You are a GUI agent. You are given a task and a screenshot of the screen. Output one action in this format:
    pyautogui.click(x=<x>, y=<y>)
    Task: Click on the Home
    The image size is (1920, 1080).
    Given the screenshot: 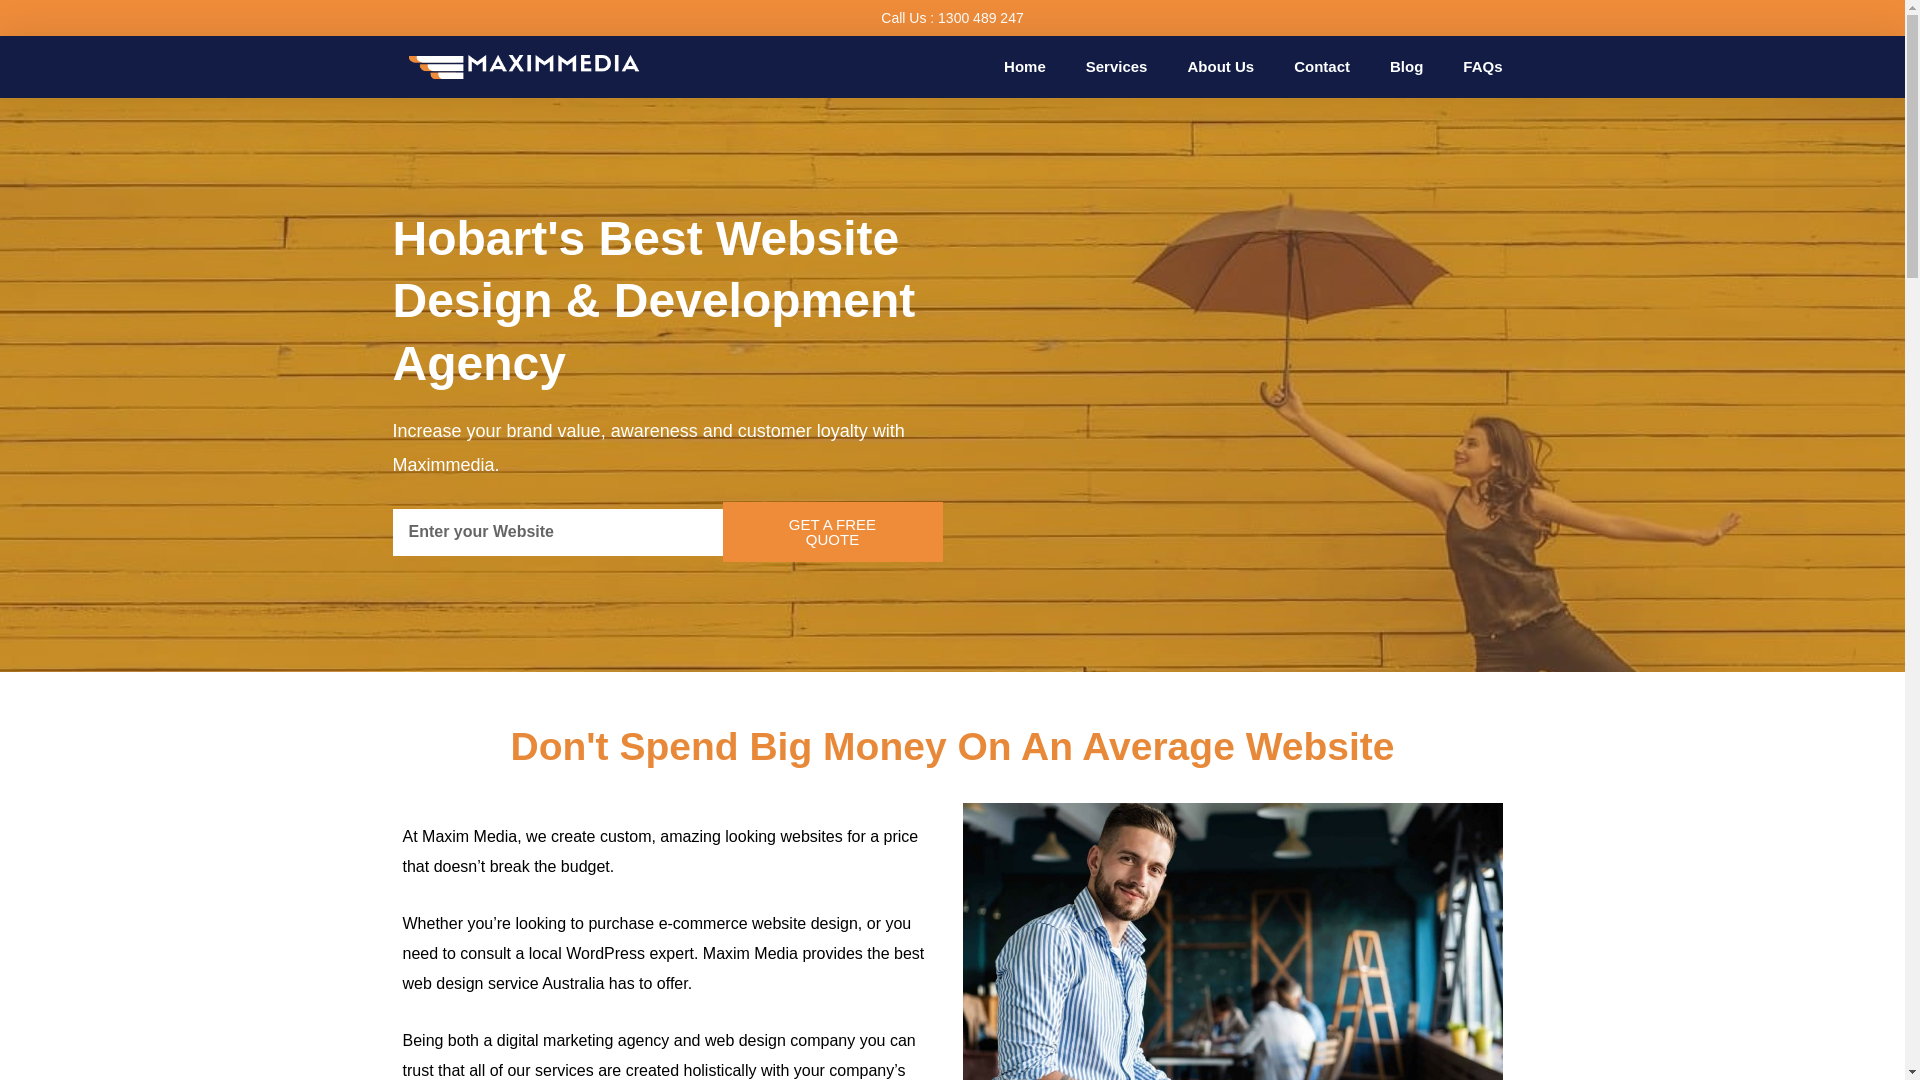 What is the action you would take?
    pyautogui.click(x=1024, y=66)
    